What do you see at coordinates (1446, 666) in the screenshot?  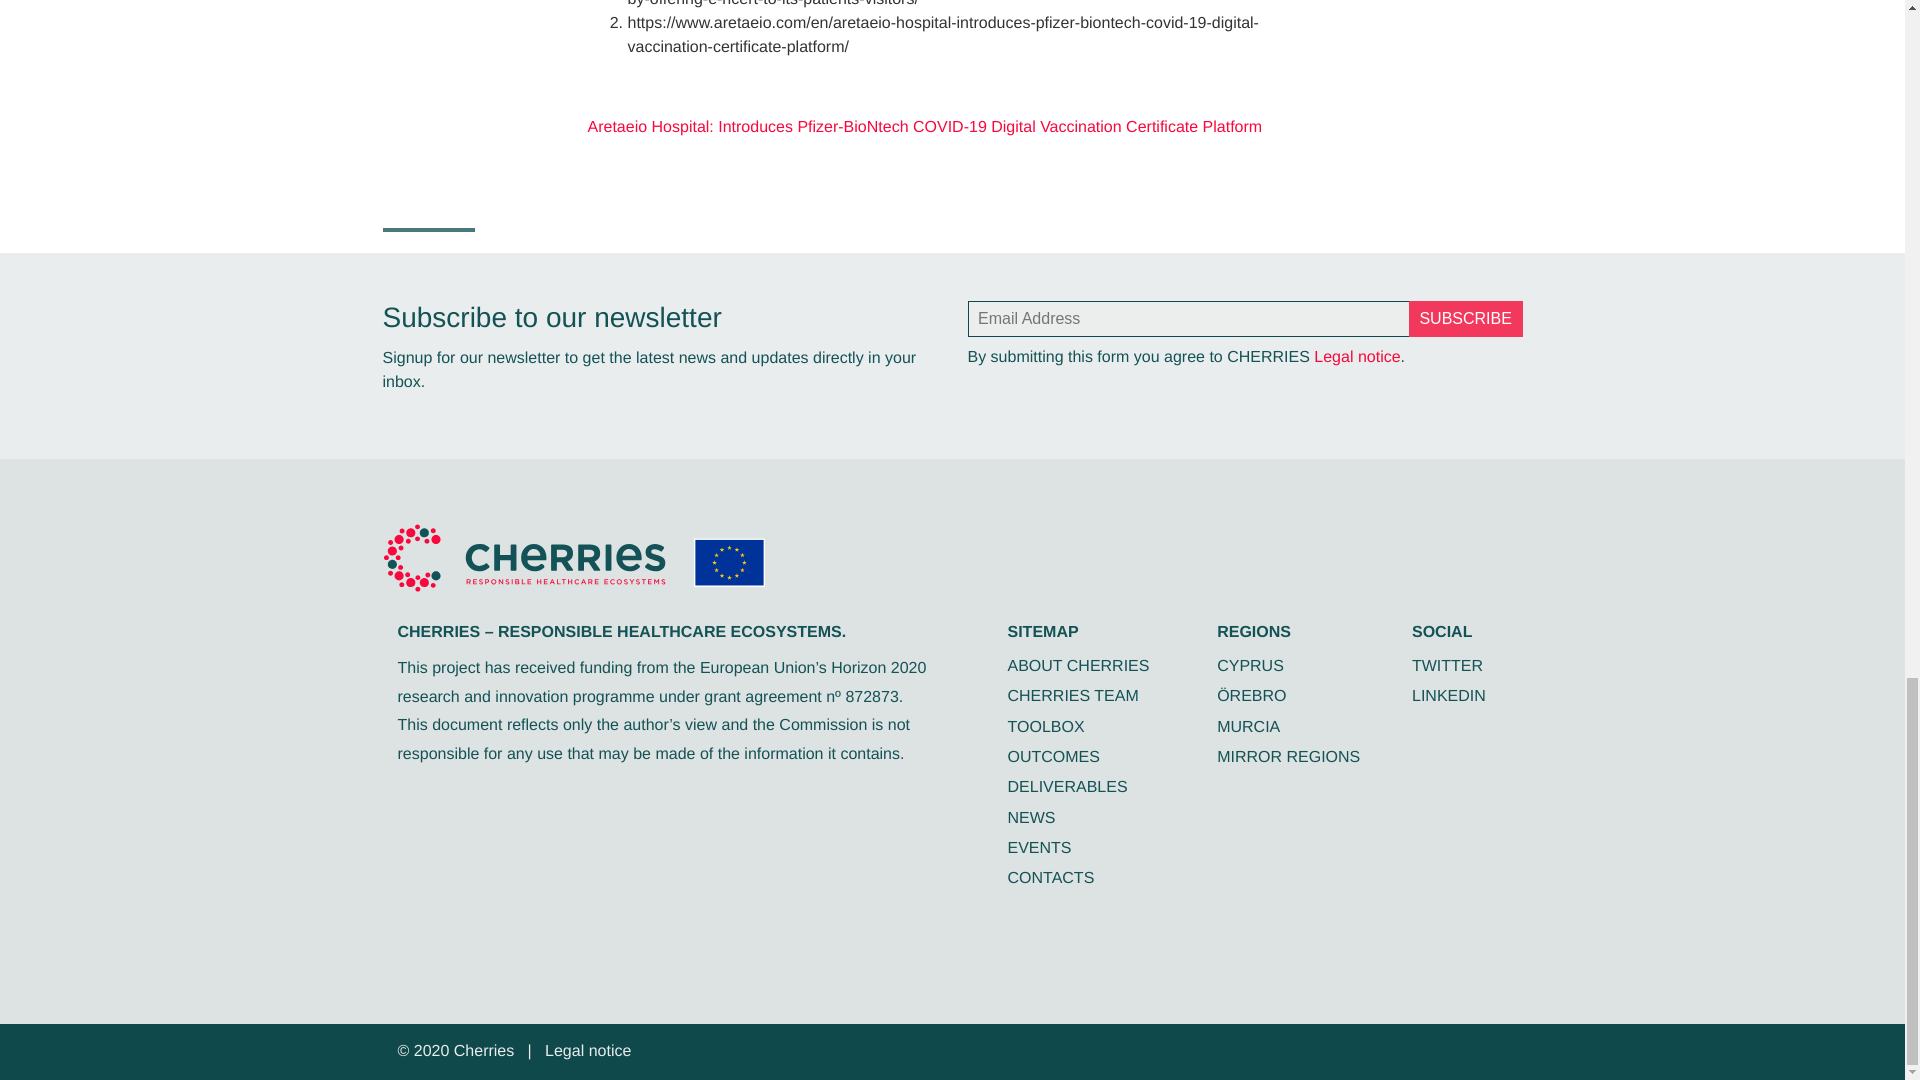 I see `TWITTER` at bounding box center [1446, 666].